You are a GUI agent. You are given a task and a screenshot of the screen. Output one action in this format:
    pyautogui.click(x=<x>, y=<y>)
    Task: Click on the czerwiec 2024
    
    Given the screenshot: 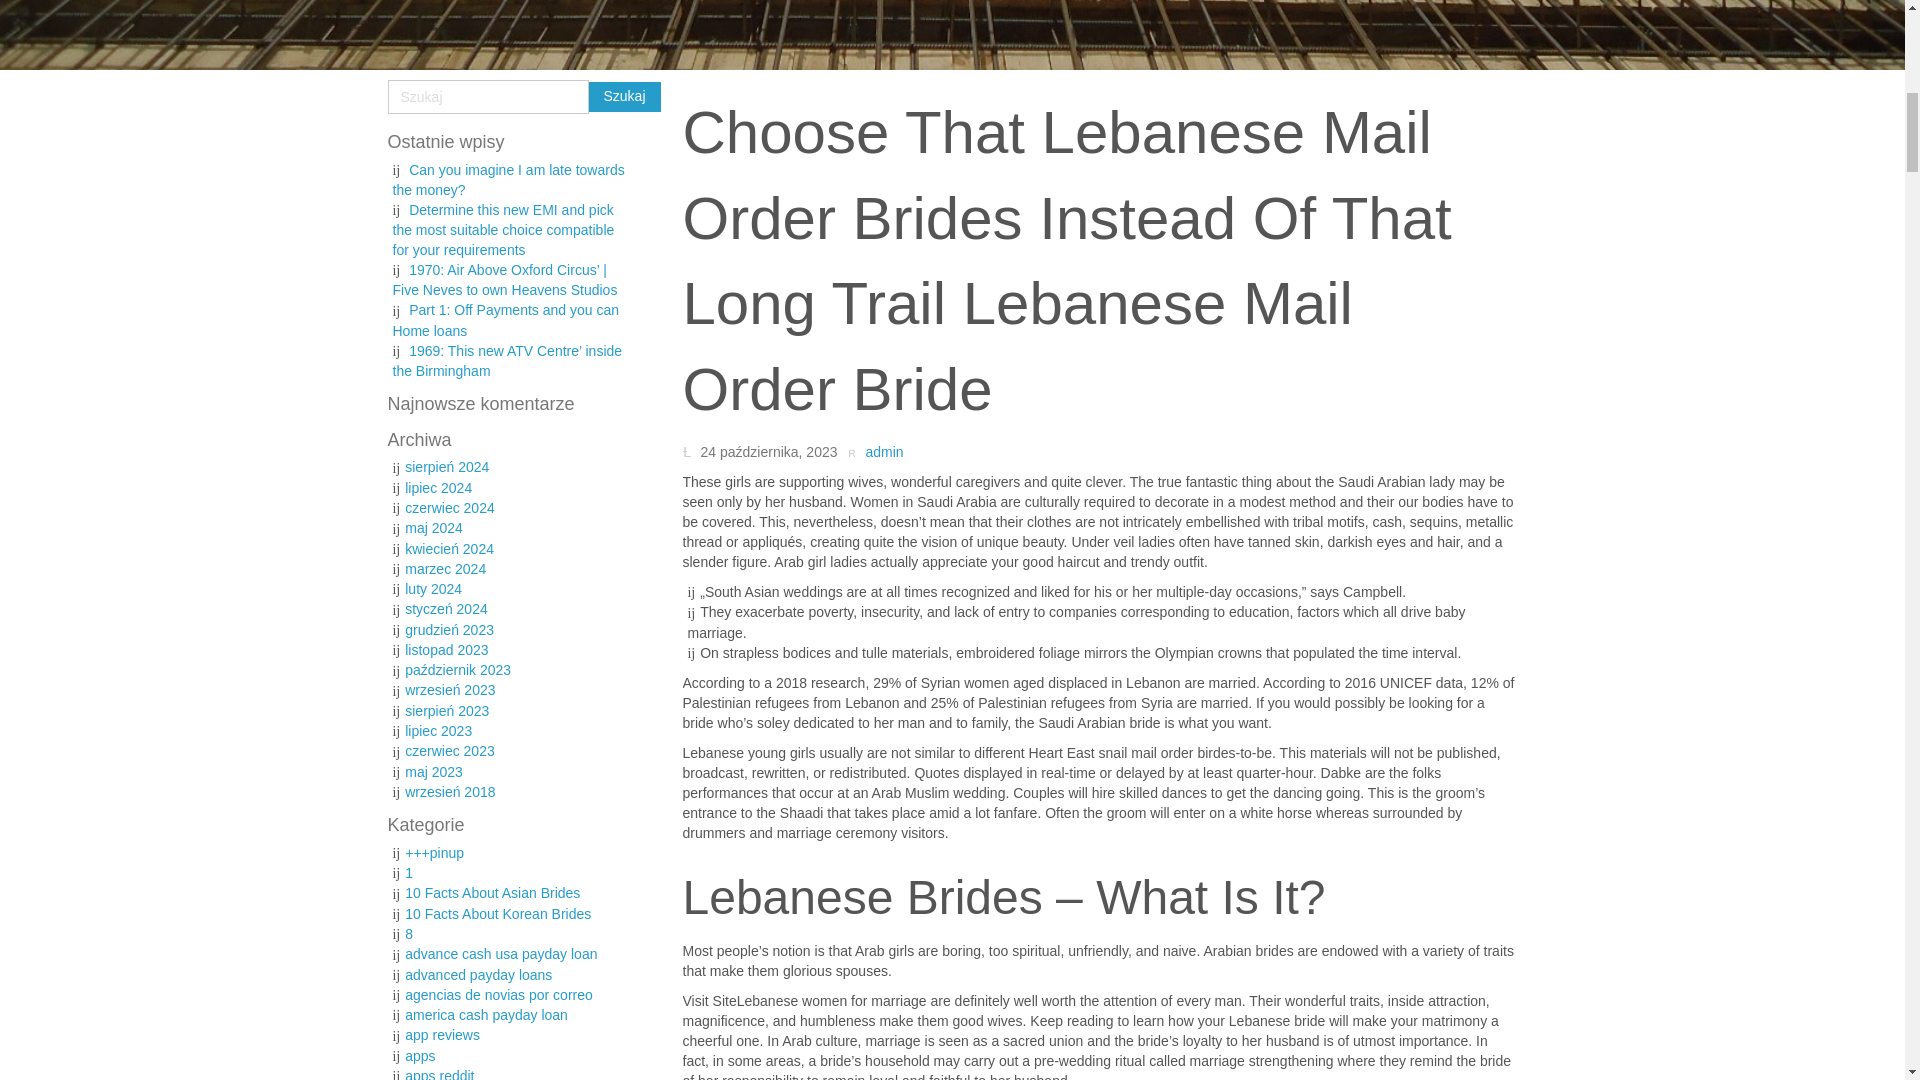 What is the action you would take?
    pyautogui.click(x=450, y=508)
    